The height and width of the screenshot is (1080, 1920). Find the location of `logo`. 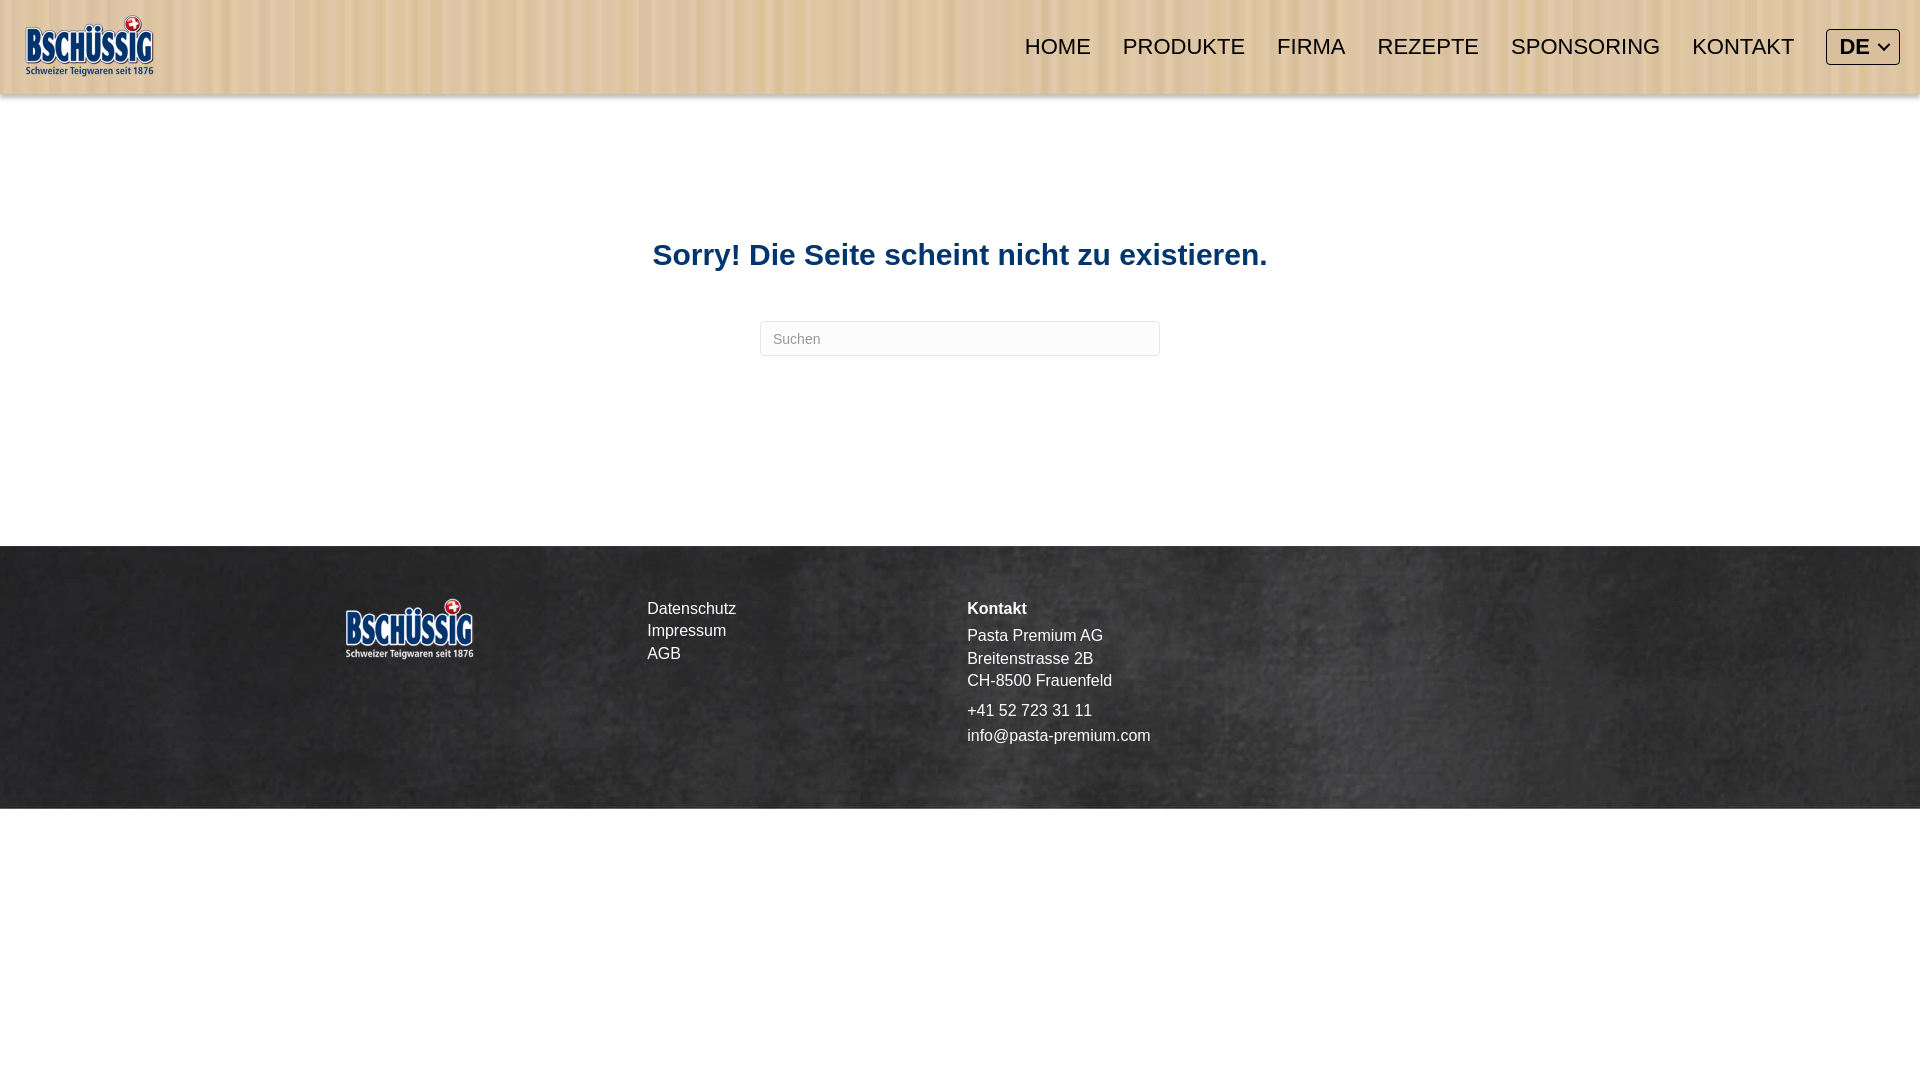

logo is located at coordinates (89, 46).